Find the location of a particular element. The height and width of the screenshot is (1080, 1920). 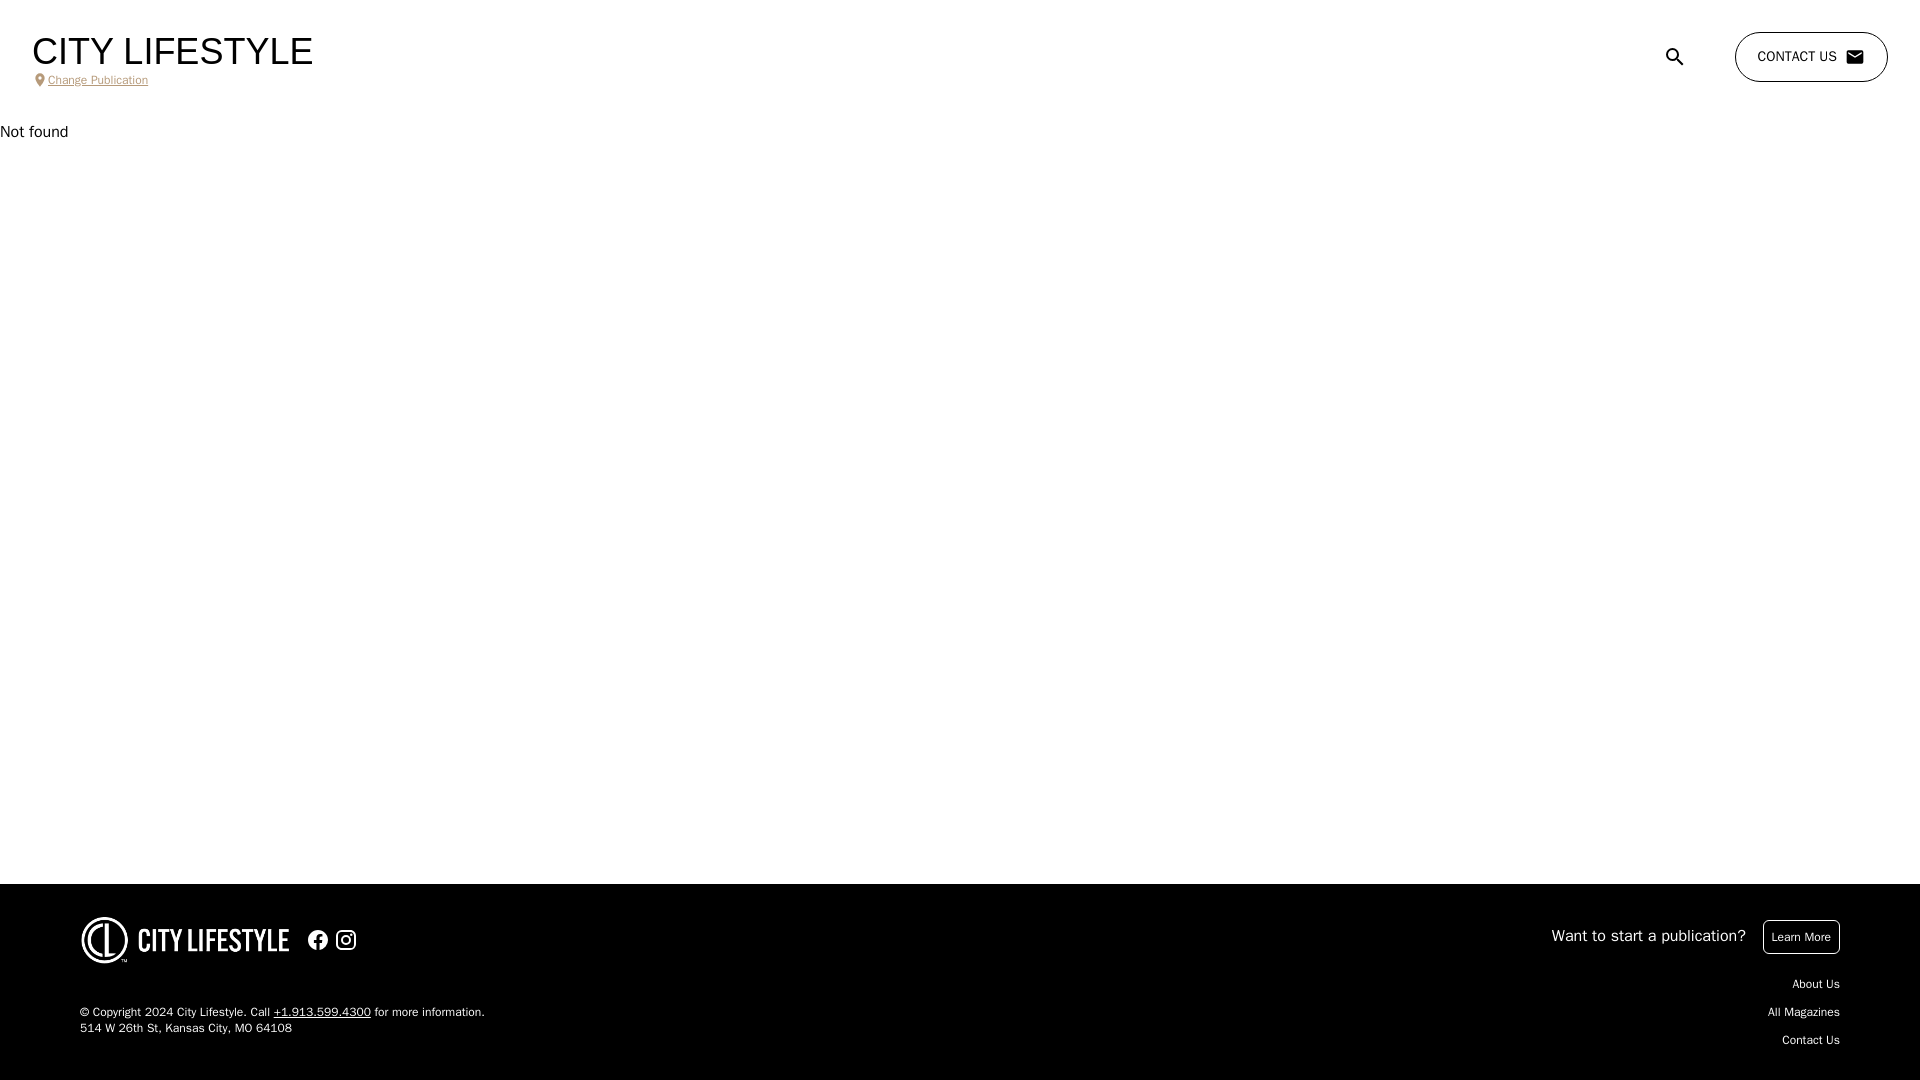

Contact Us is located at coordinates (1810, 1040).